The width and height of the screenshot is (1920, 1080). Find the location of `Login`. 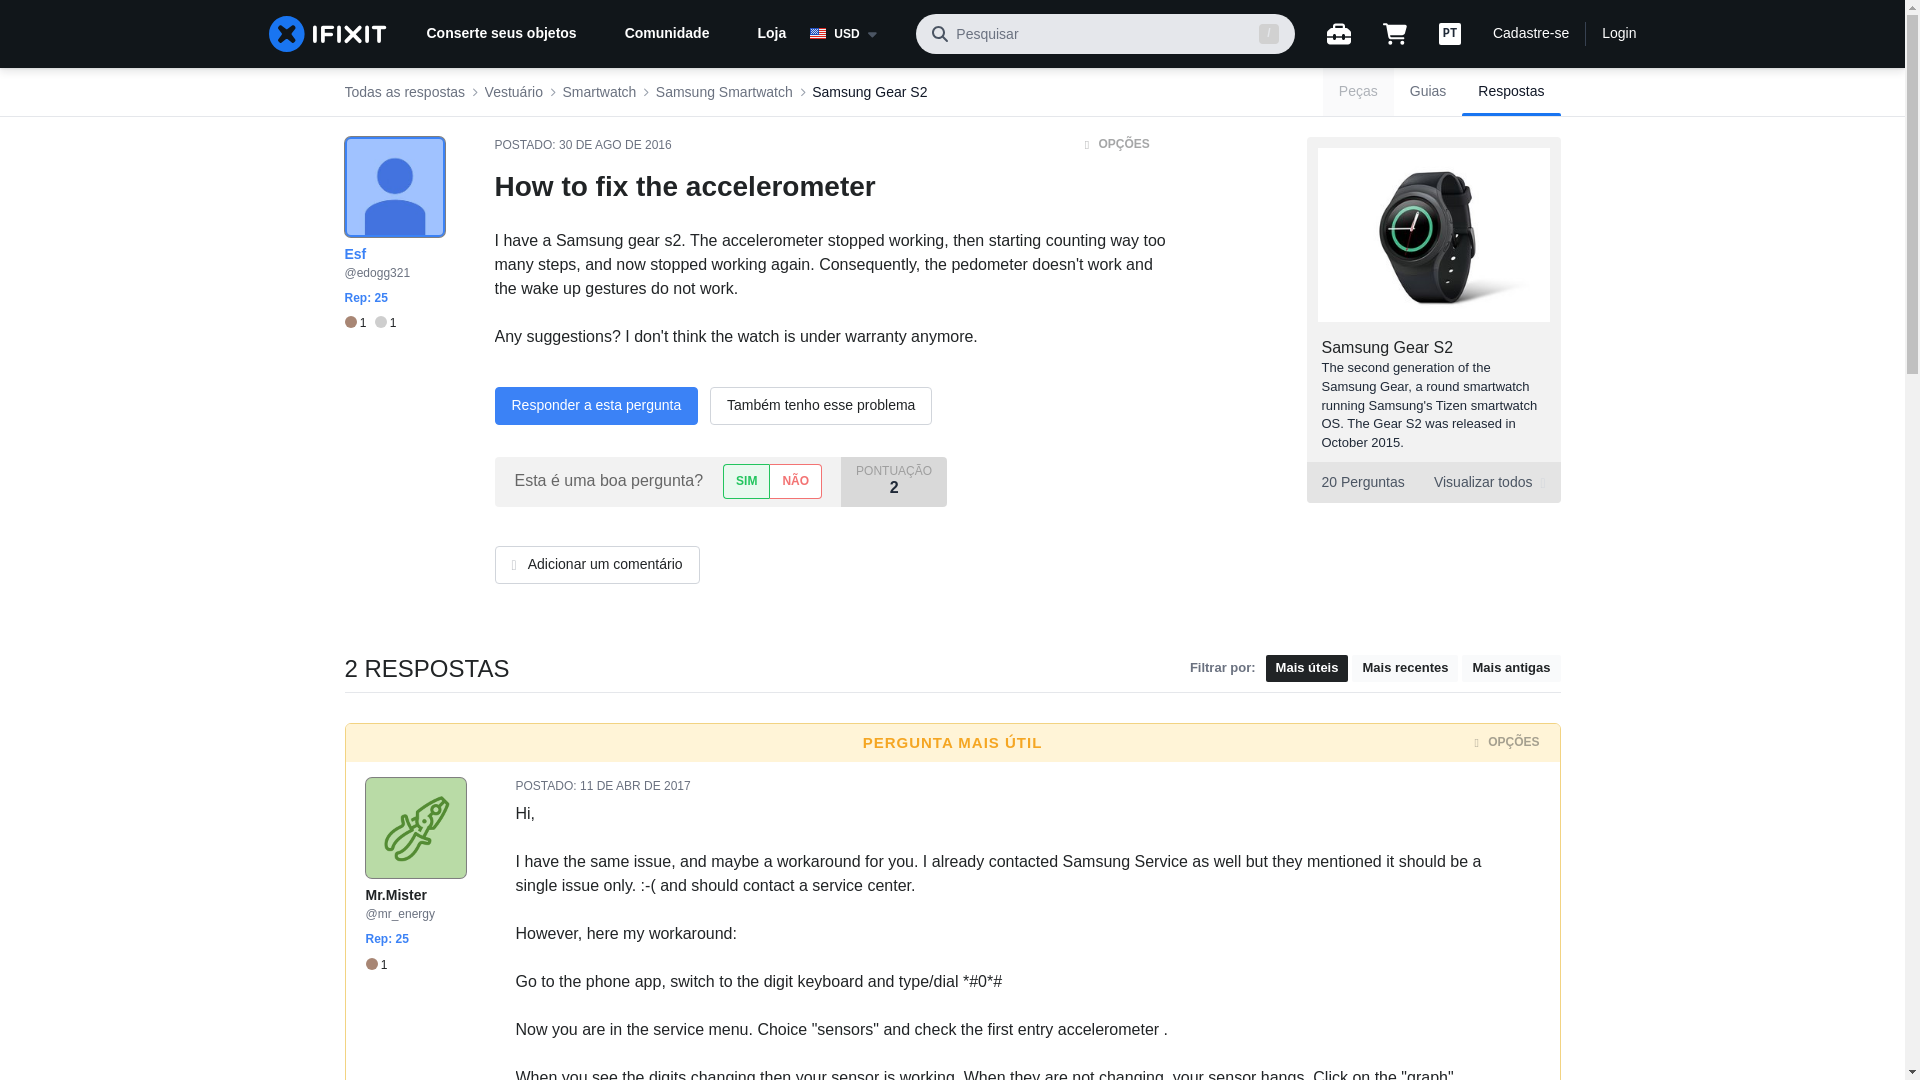

Login is located at coordinates (1618, 34).